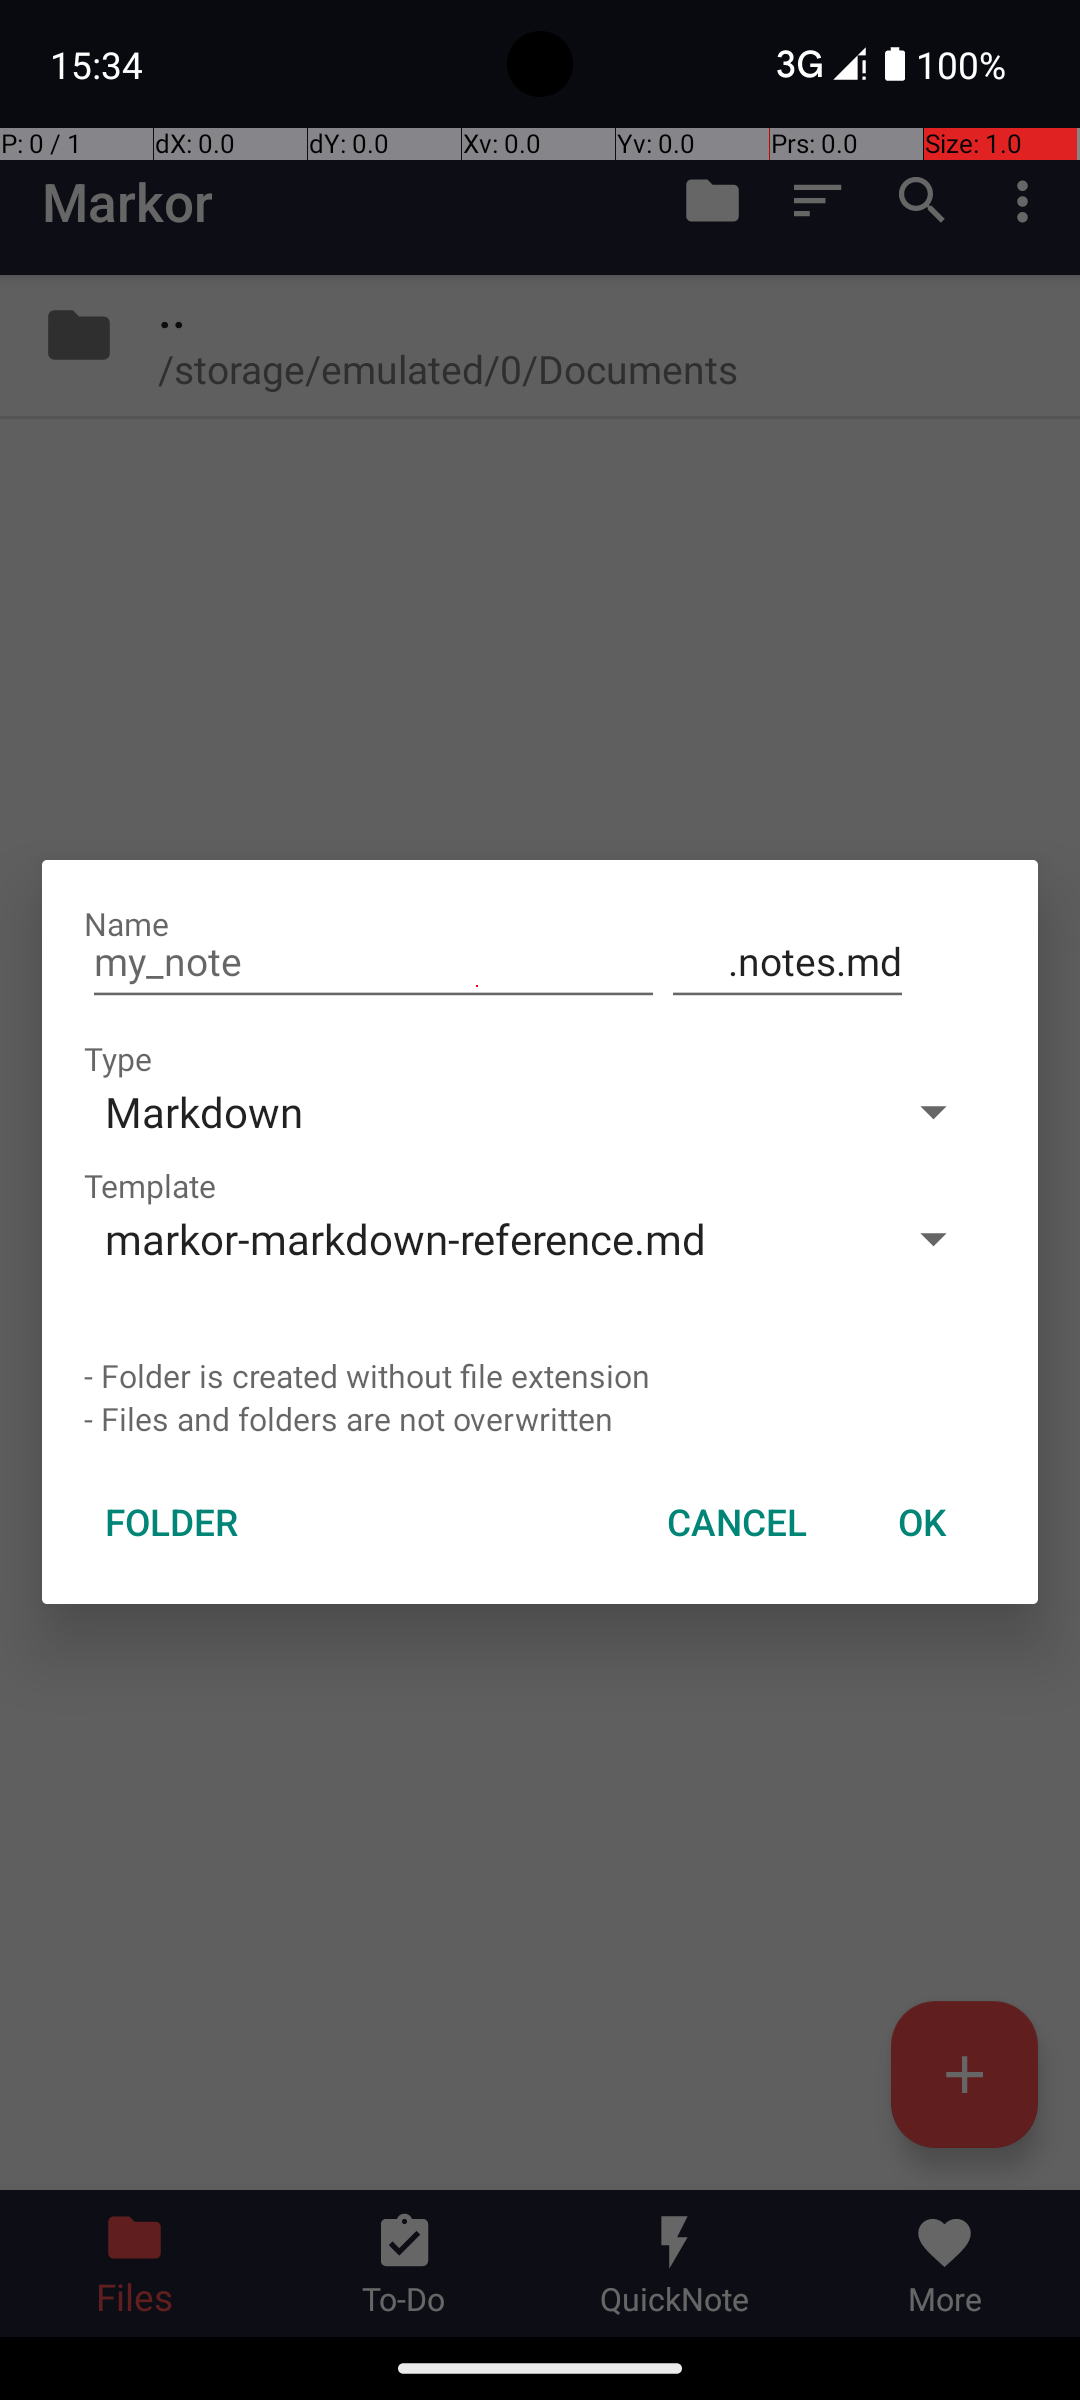 The height and width of the screenshot is (2400, 1080). What do you see at coordinates (540, 1376) in the screenshot?
I see `- Folder is created without file extension` at bounding box center [540, 1376].